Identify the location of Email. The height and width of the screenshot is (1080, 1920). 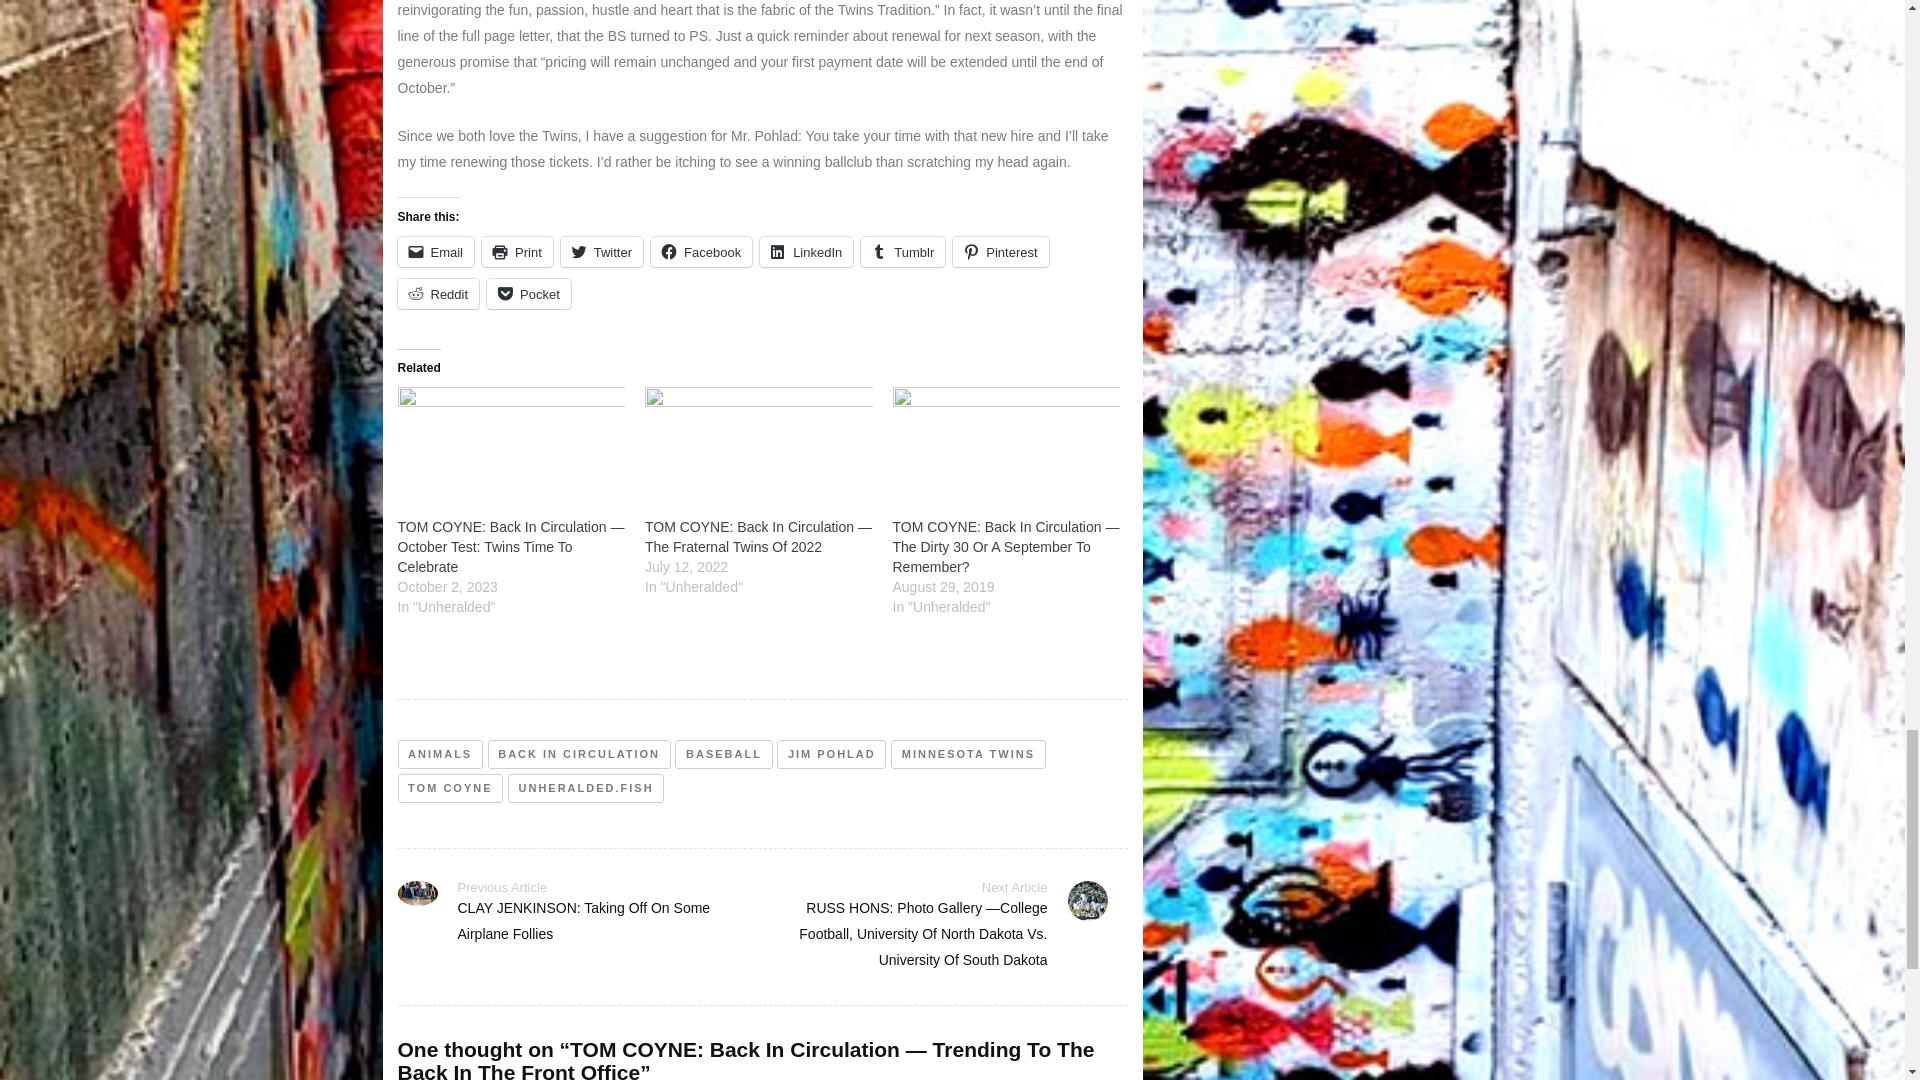
(436, 251).